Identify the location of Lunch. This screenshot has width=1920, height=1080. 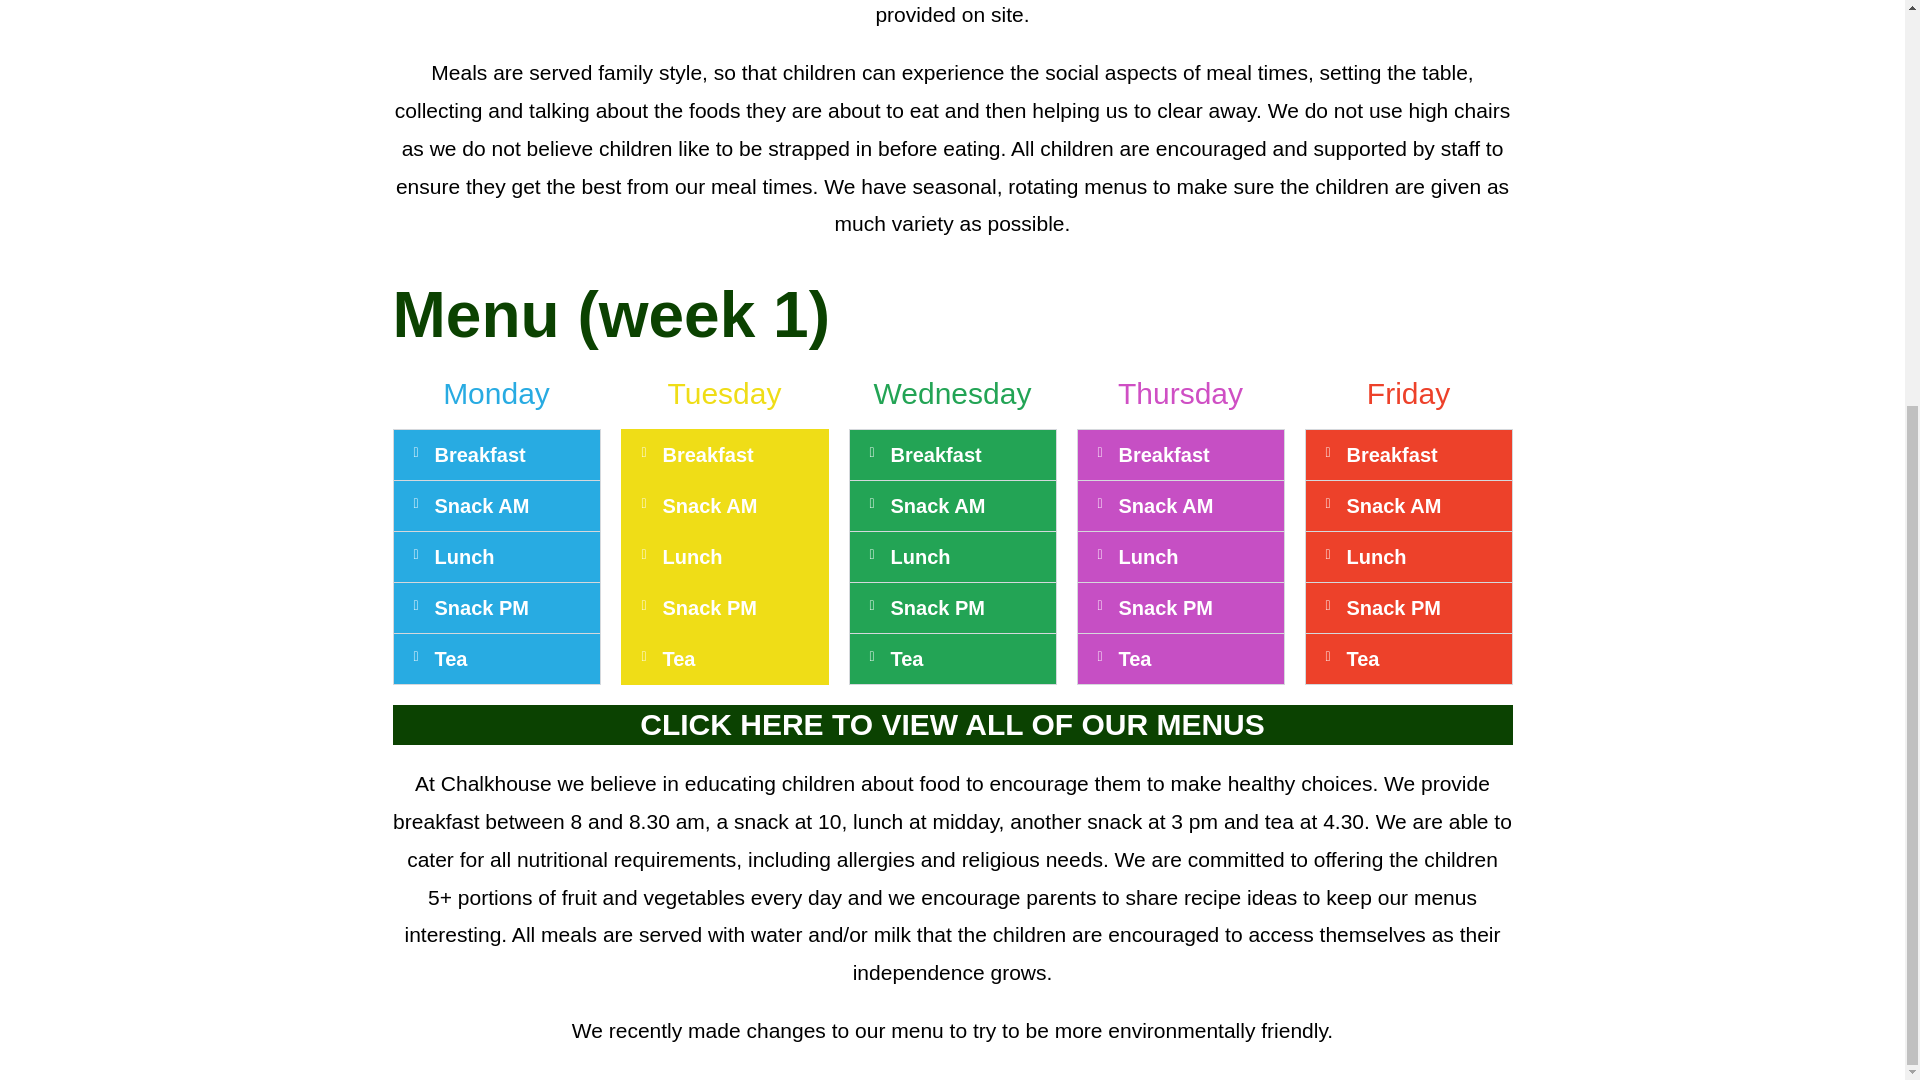
(1375, 557).